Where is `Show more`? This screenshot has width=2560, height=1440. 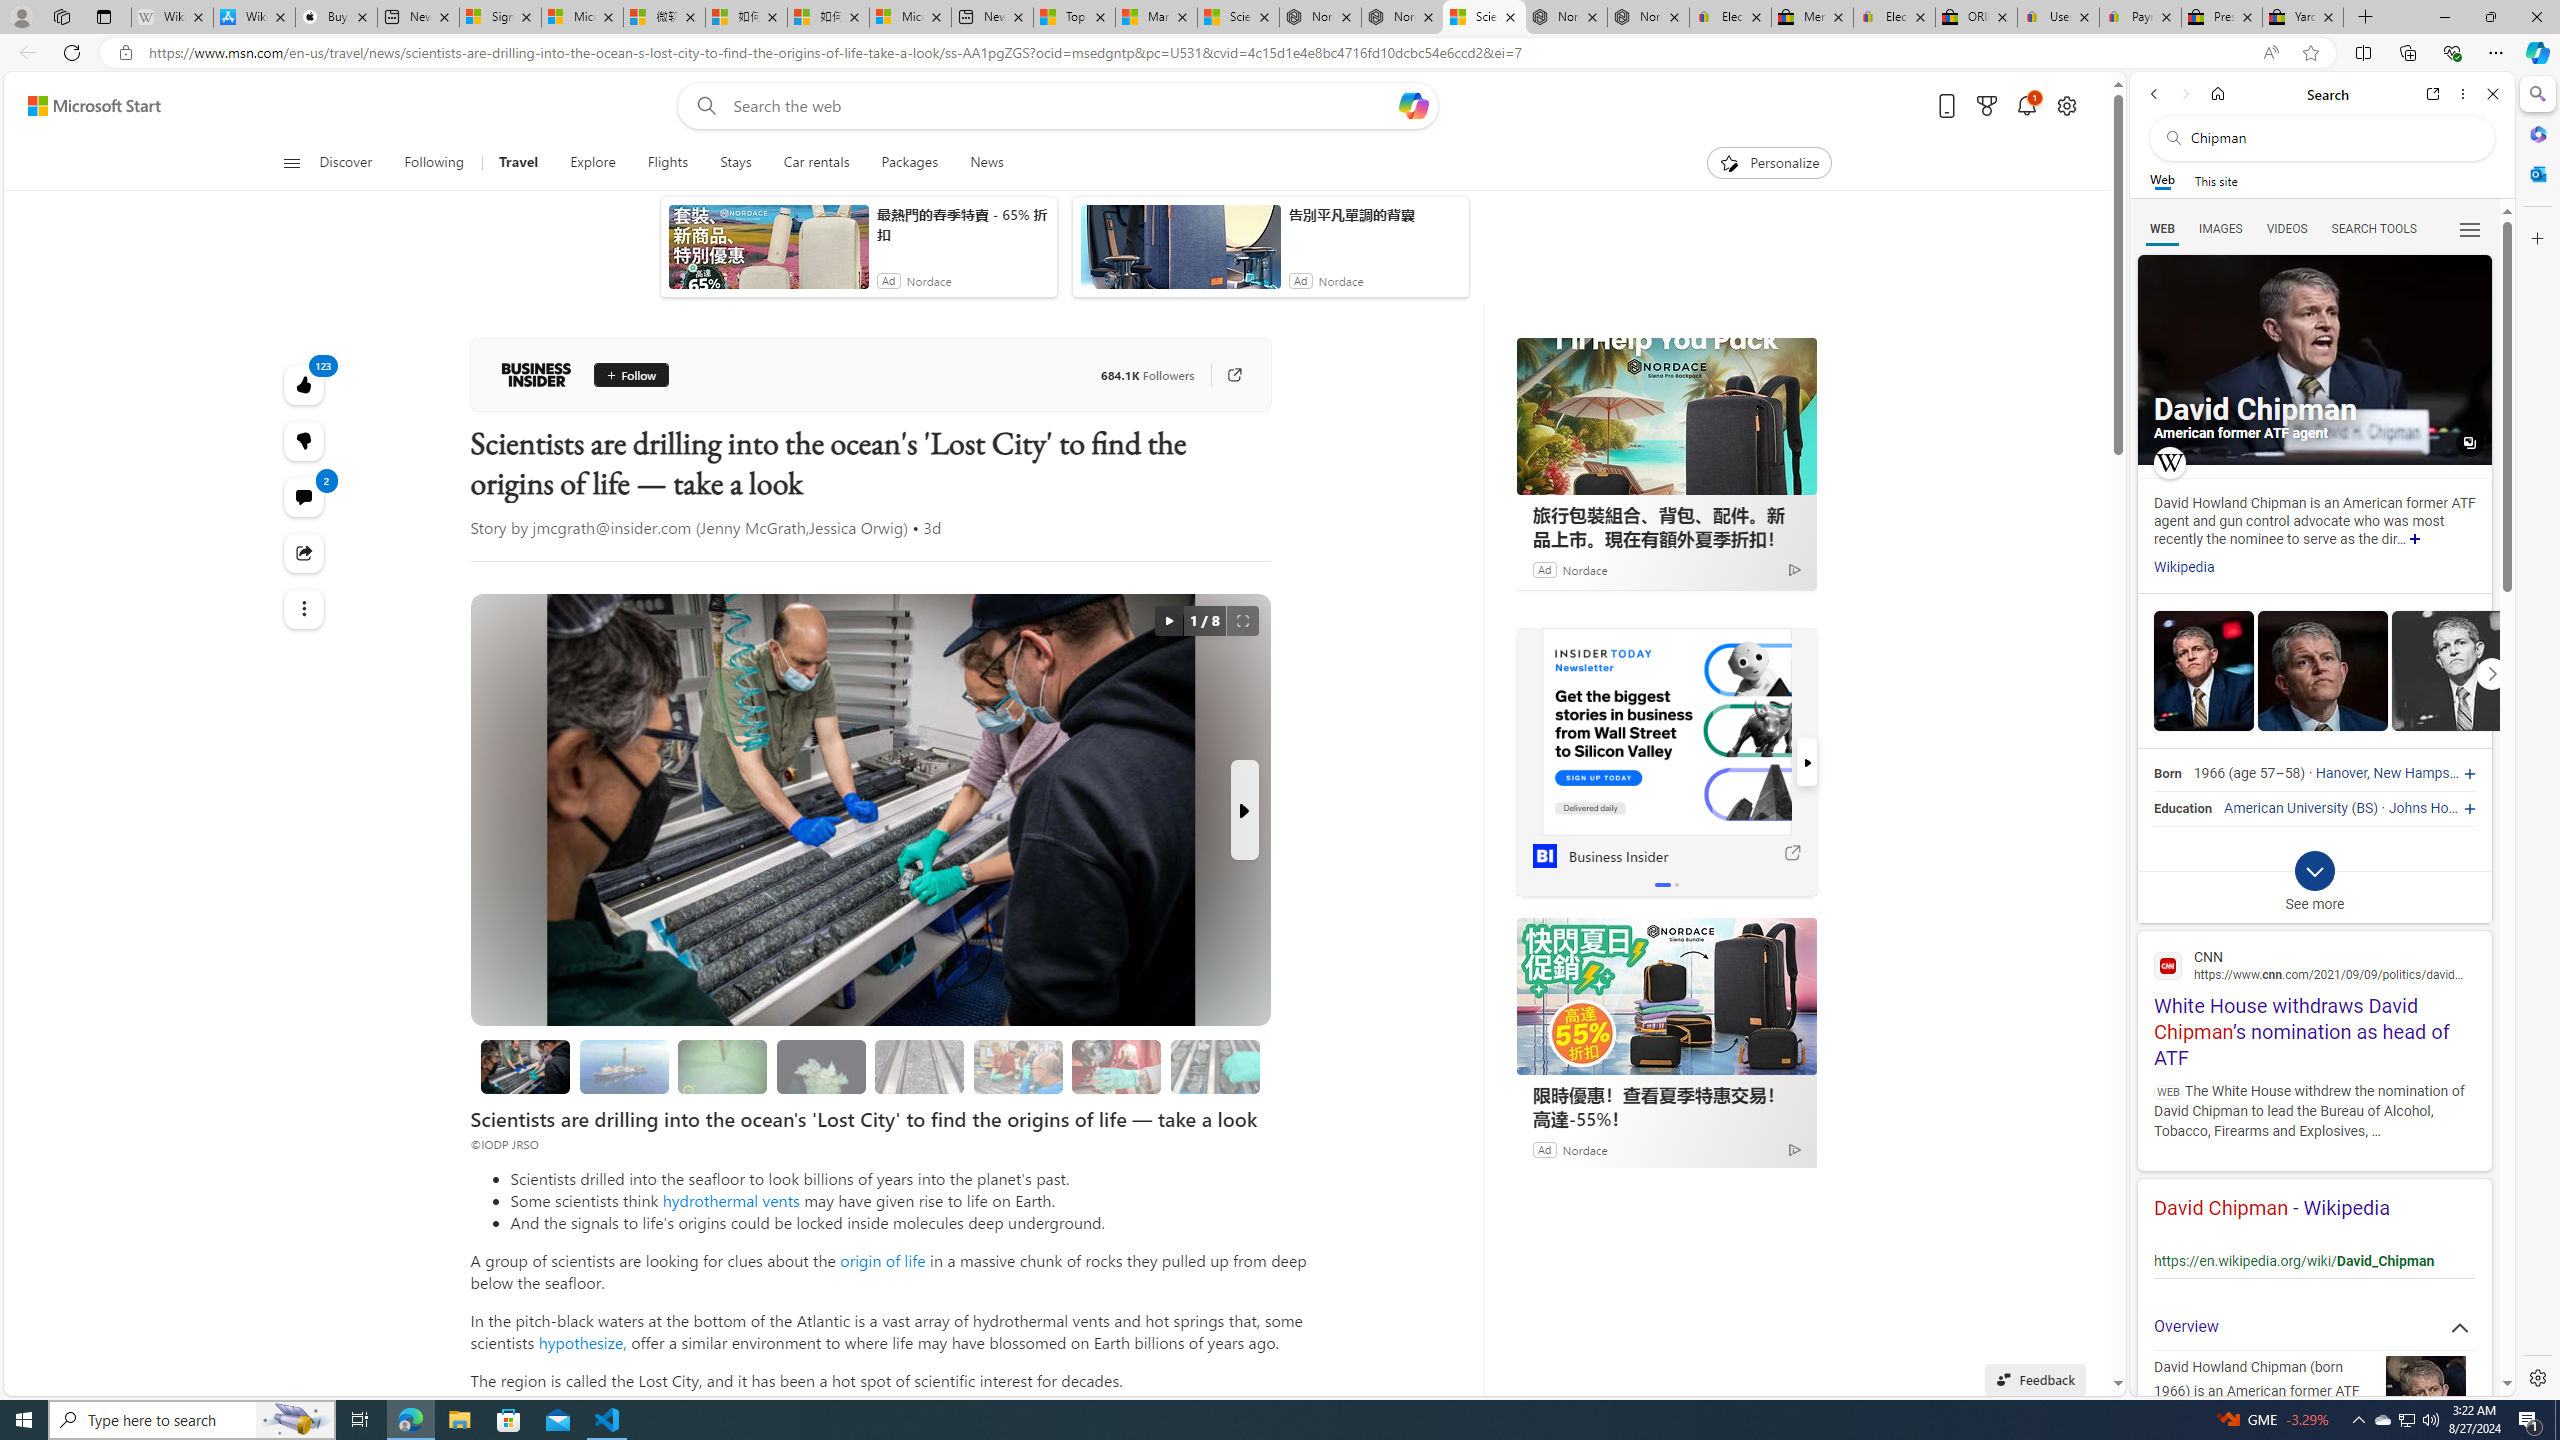 Show more is located at coordinates (2414, 540).